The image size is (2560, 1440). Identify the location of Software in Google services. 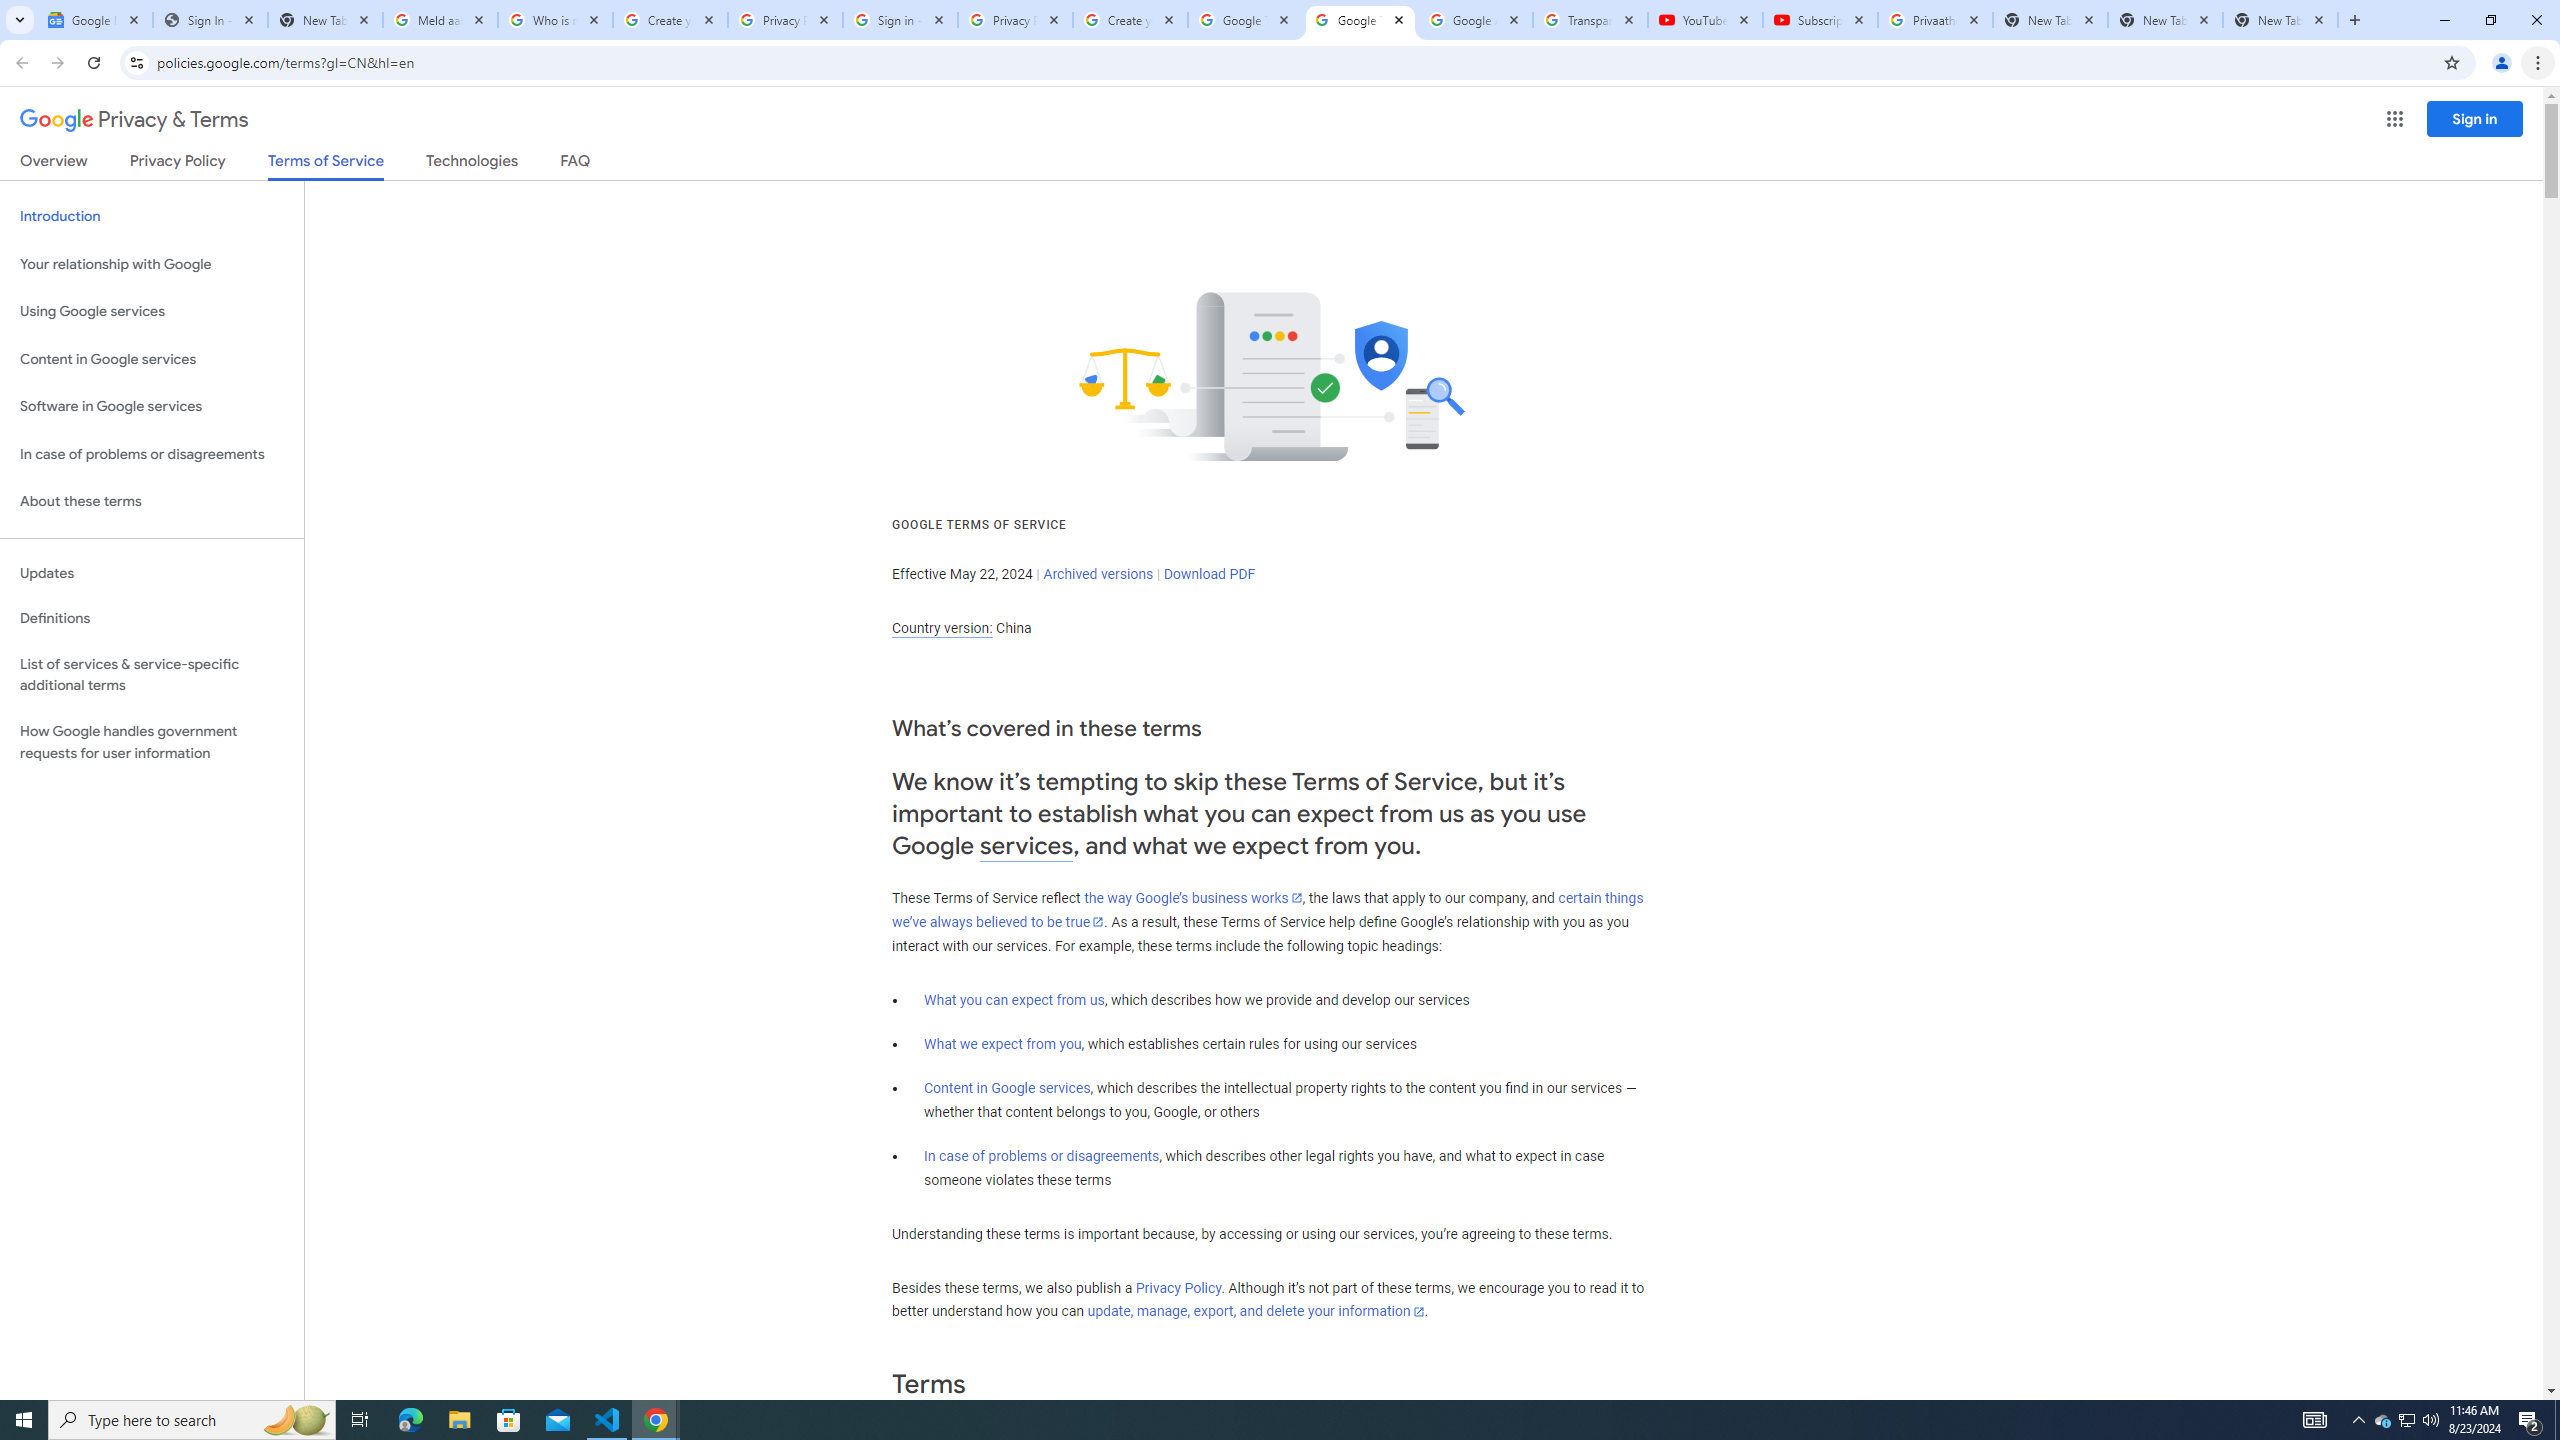
(152, 406).